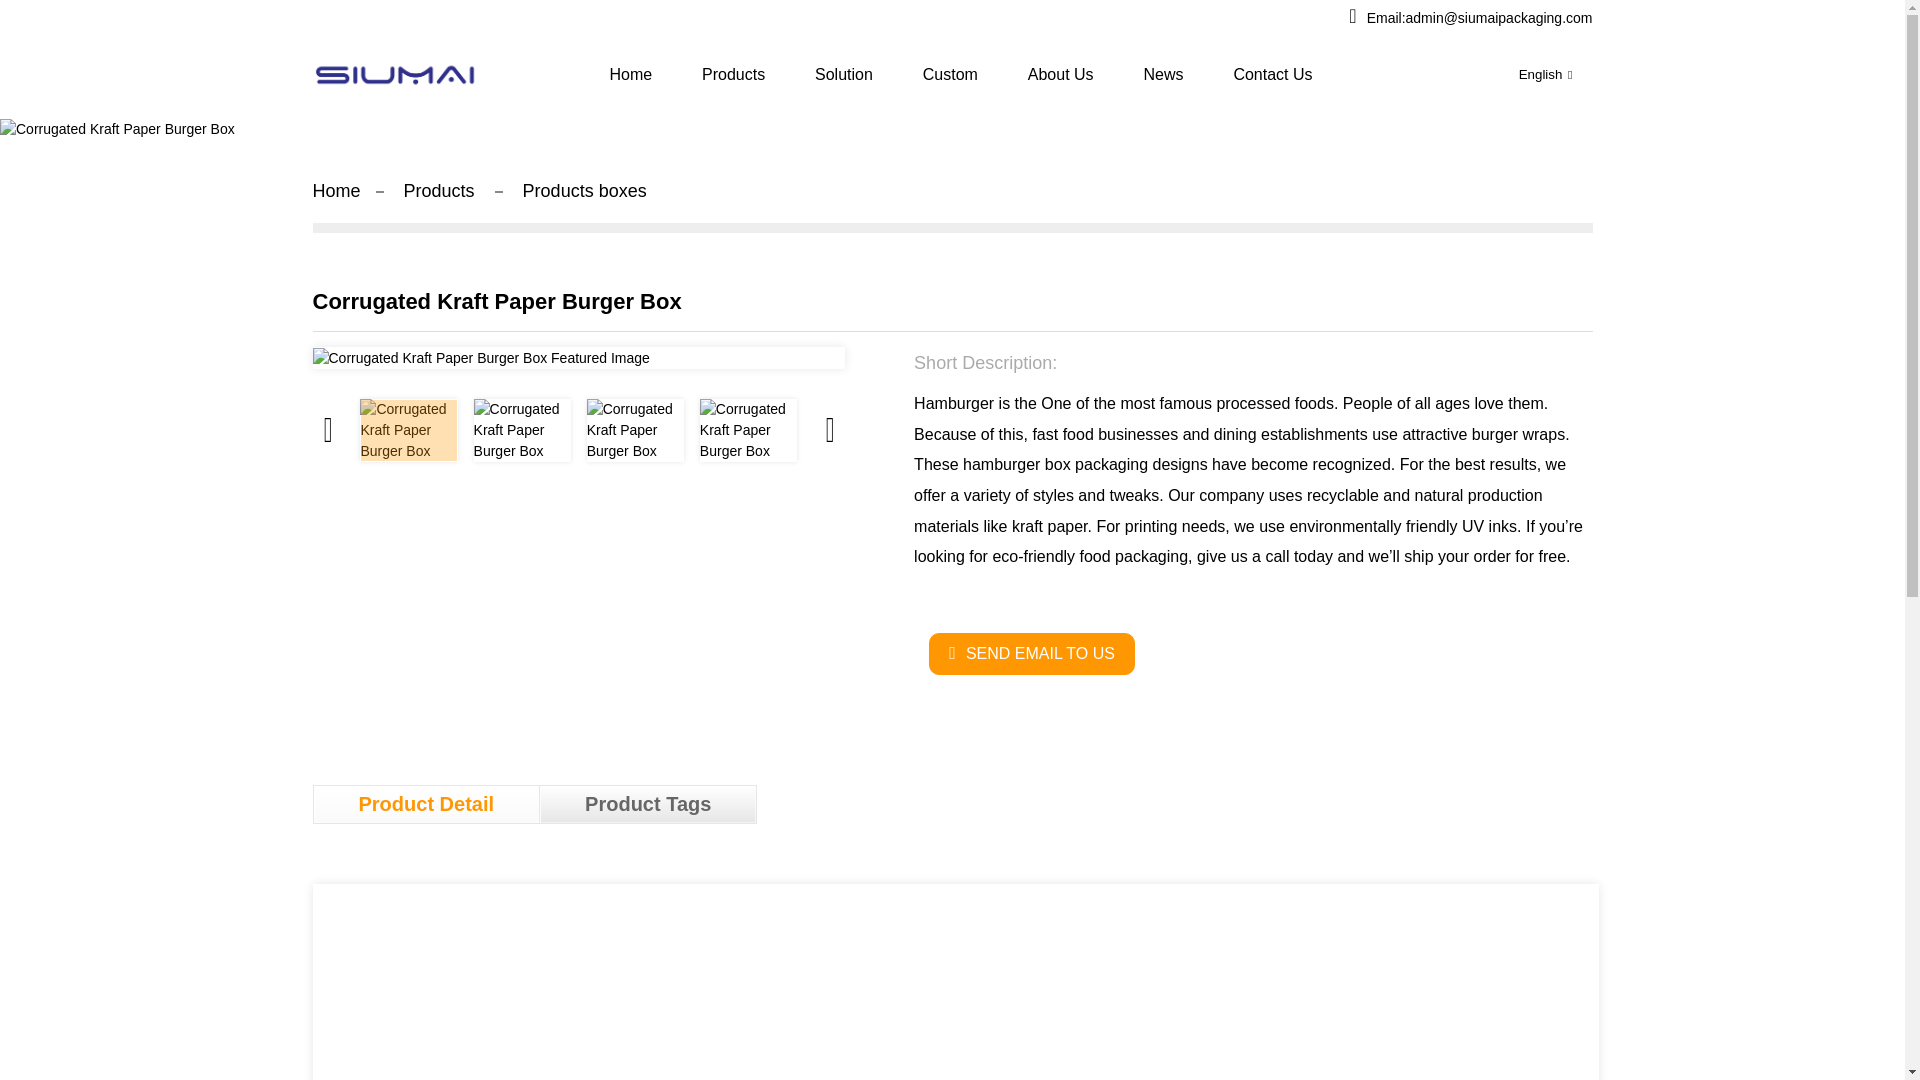  I want to click on Products boxes, so click(584, 190).